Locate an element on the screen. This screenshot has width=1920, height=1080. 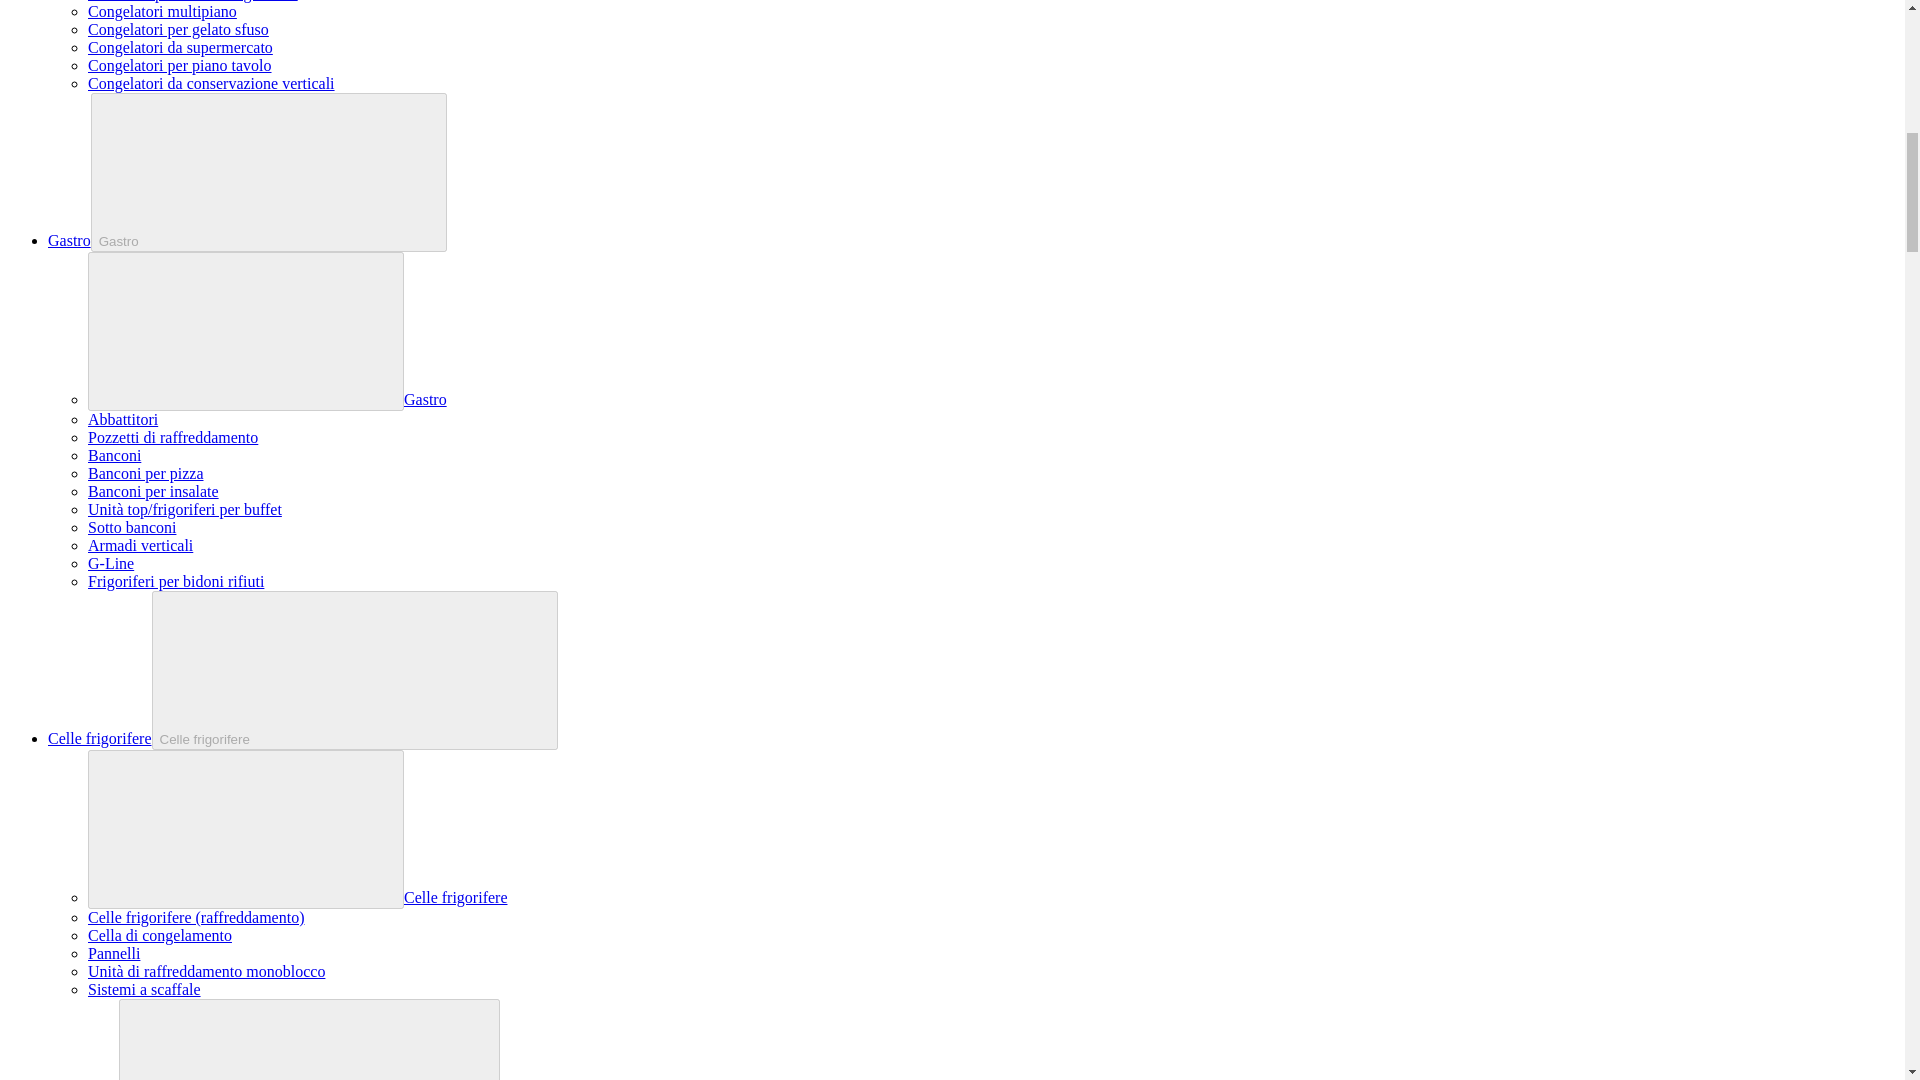
Congelatori multipiano is located at coordinates (162, 12).